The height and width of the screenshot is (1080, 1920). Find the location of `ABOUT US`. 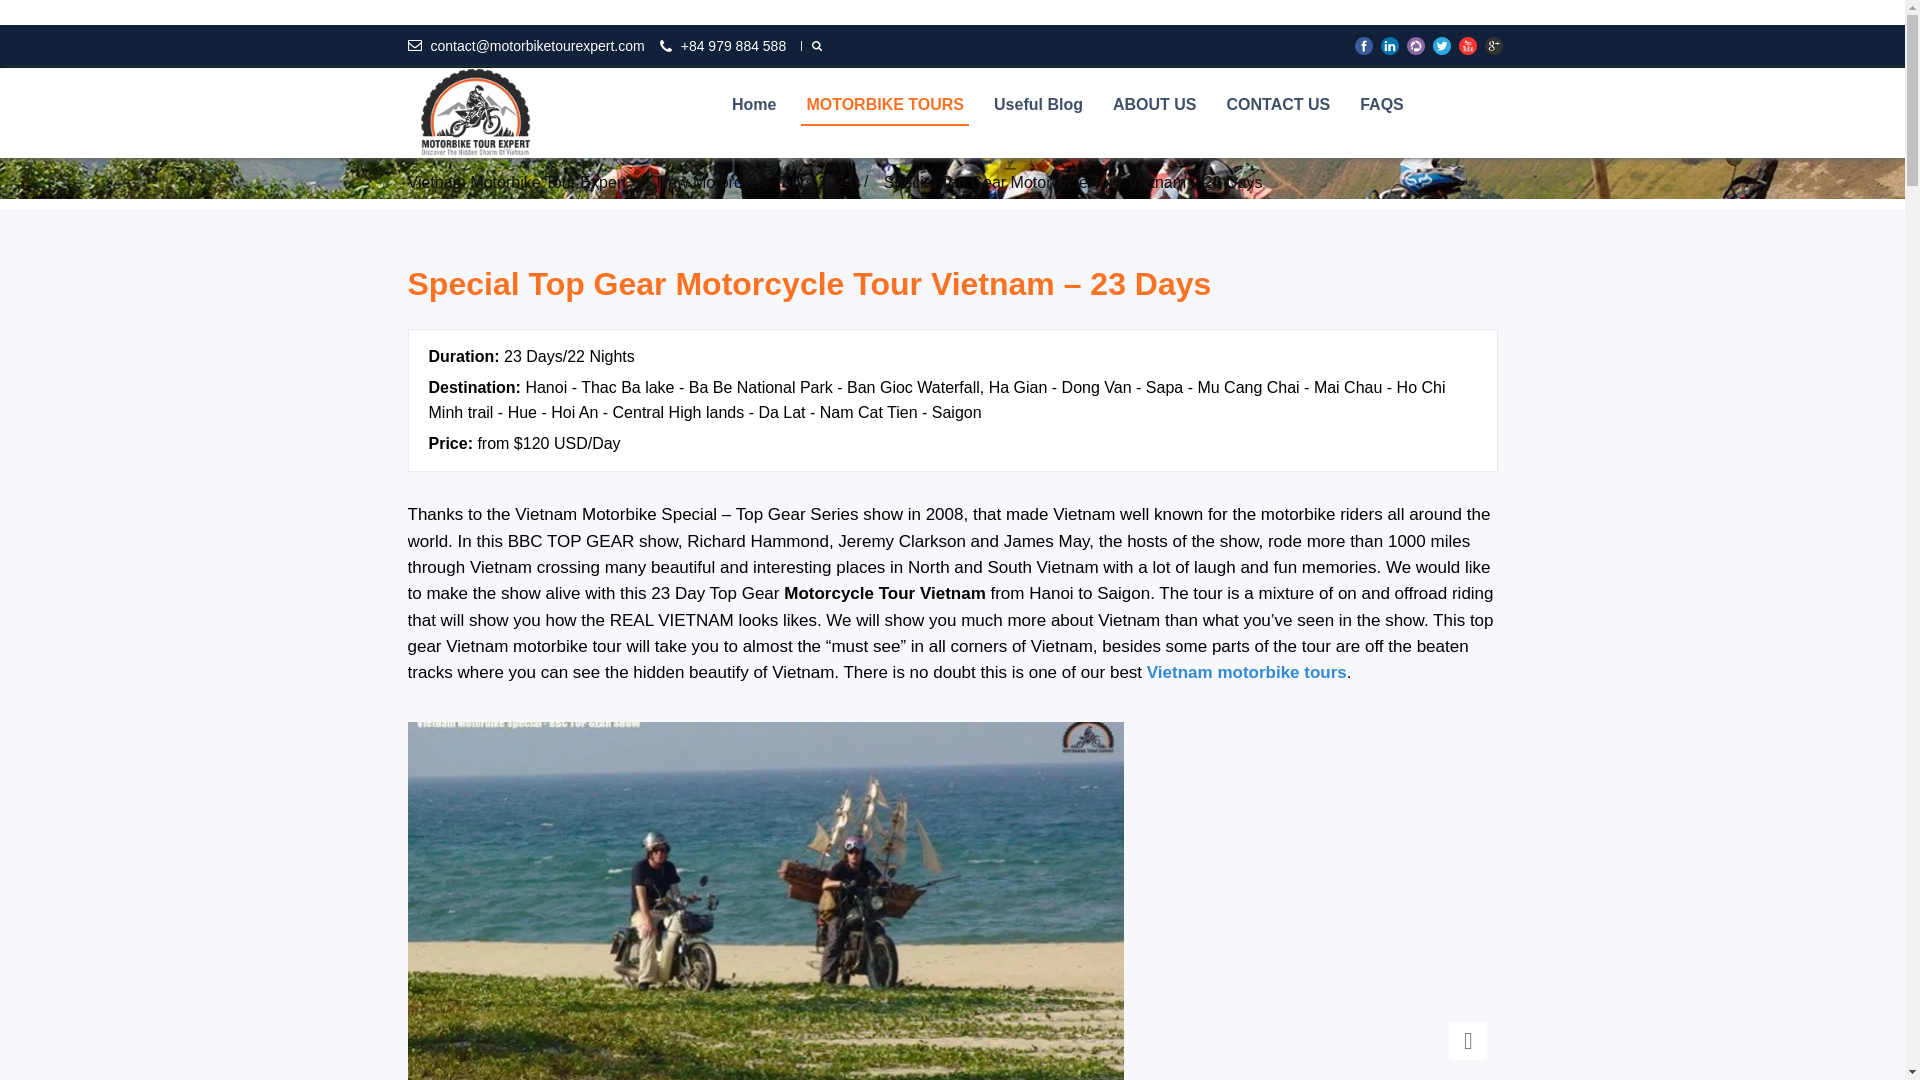

ABOUT US is located at coordinates (1154, 106).